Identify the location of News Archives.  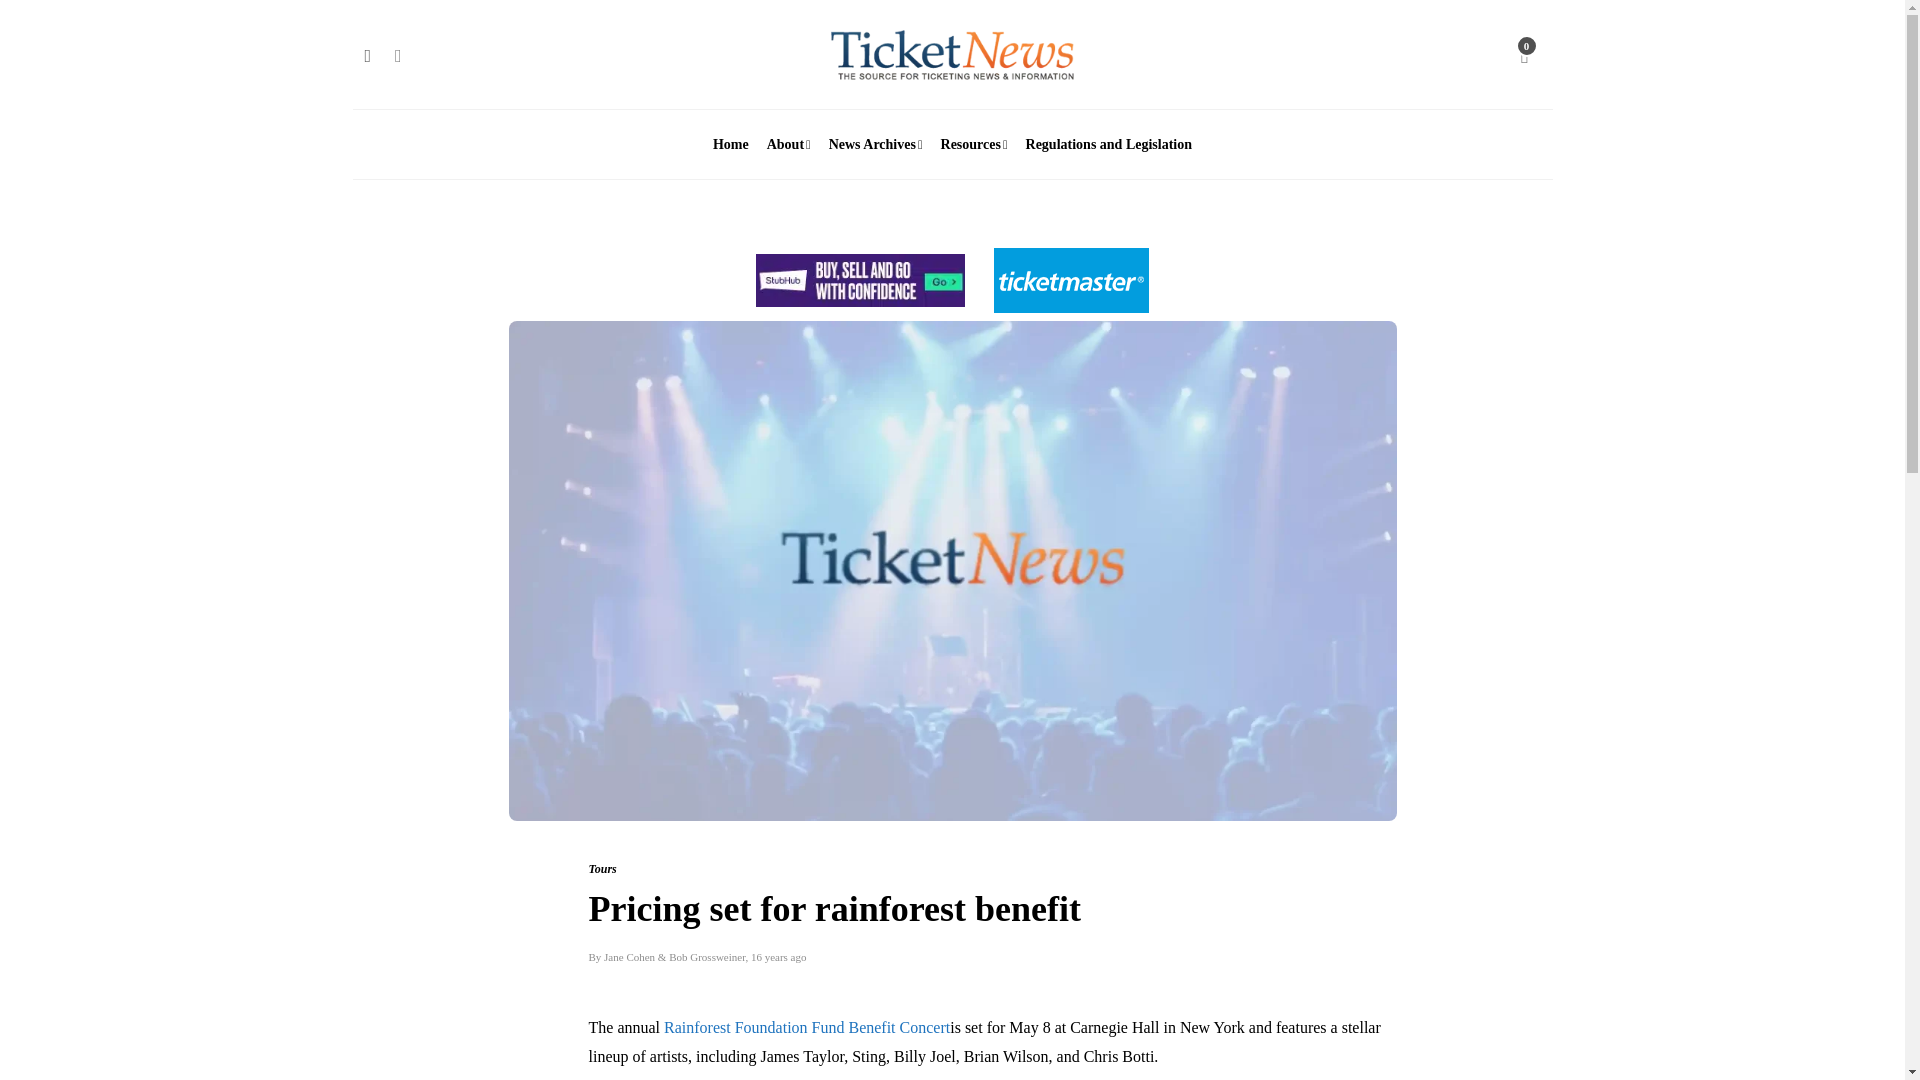
(876, 145).